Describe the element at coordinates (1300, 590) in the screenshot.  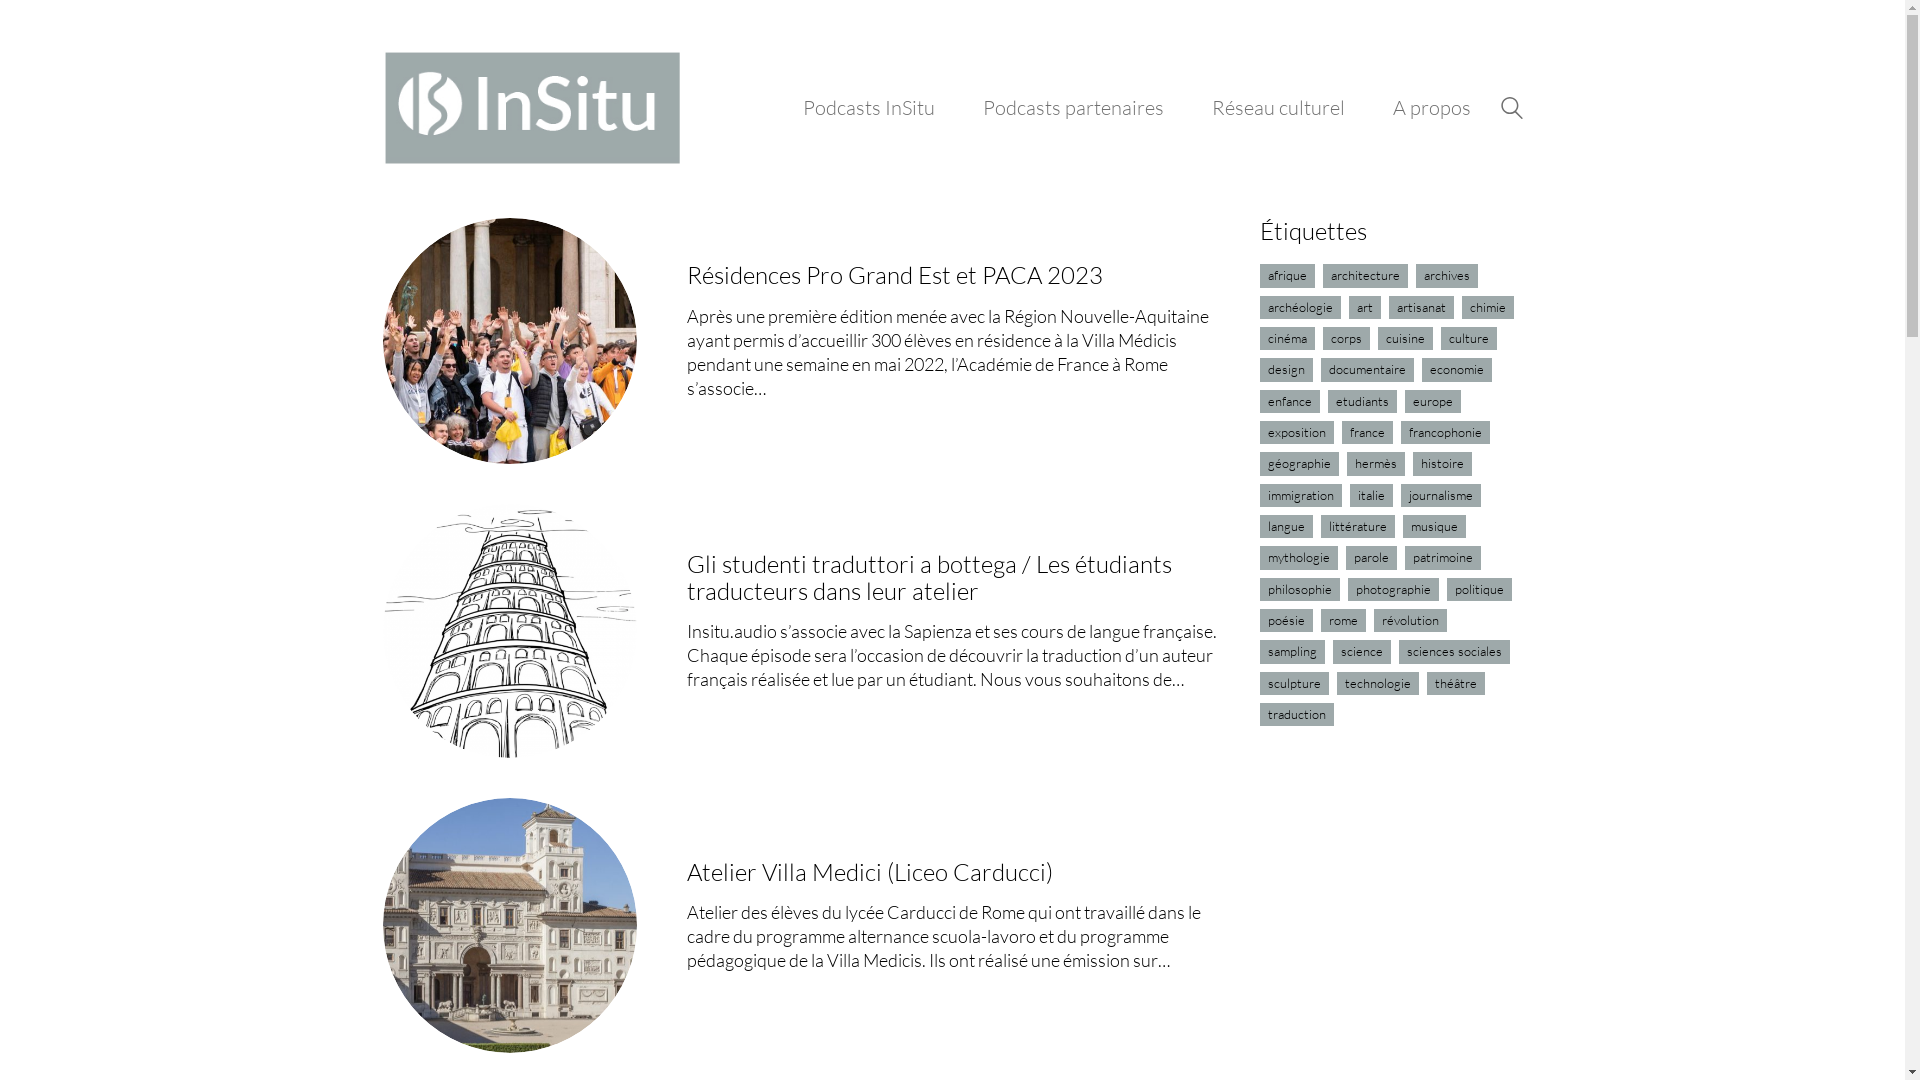
I see `philosophie` at that location.